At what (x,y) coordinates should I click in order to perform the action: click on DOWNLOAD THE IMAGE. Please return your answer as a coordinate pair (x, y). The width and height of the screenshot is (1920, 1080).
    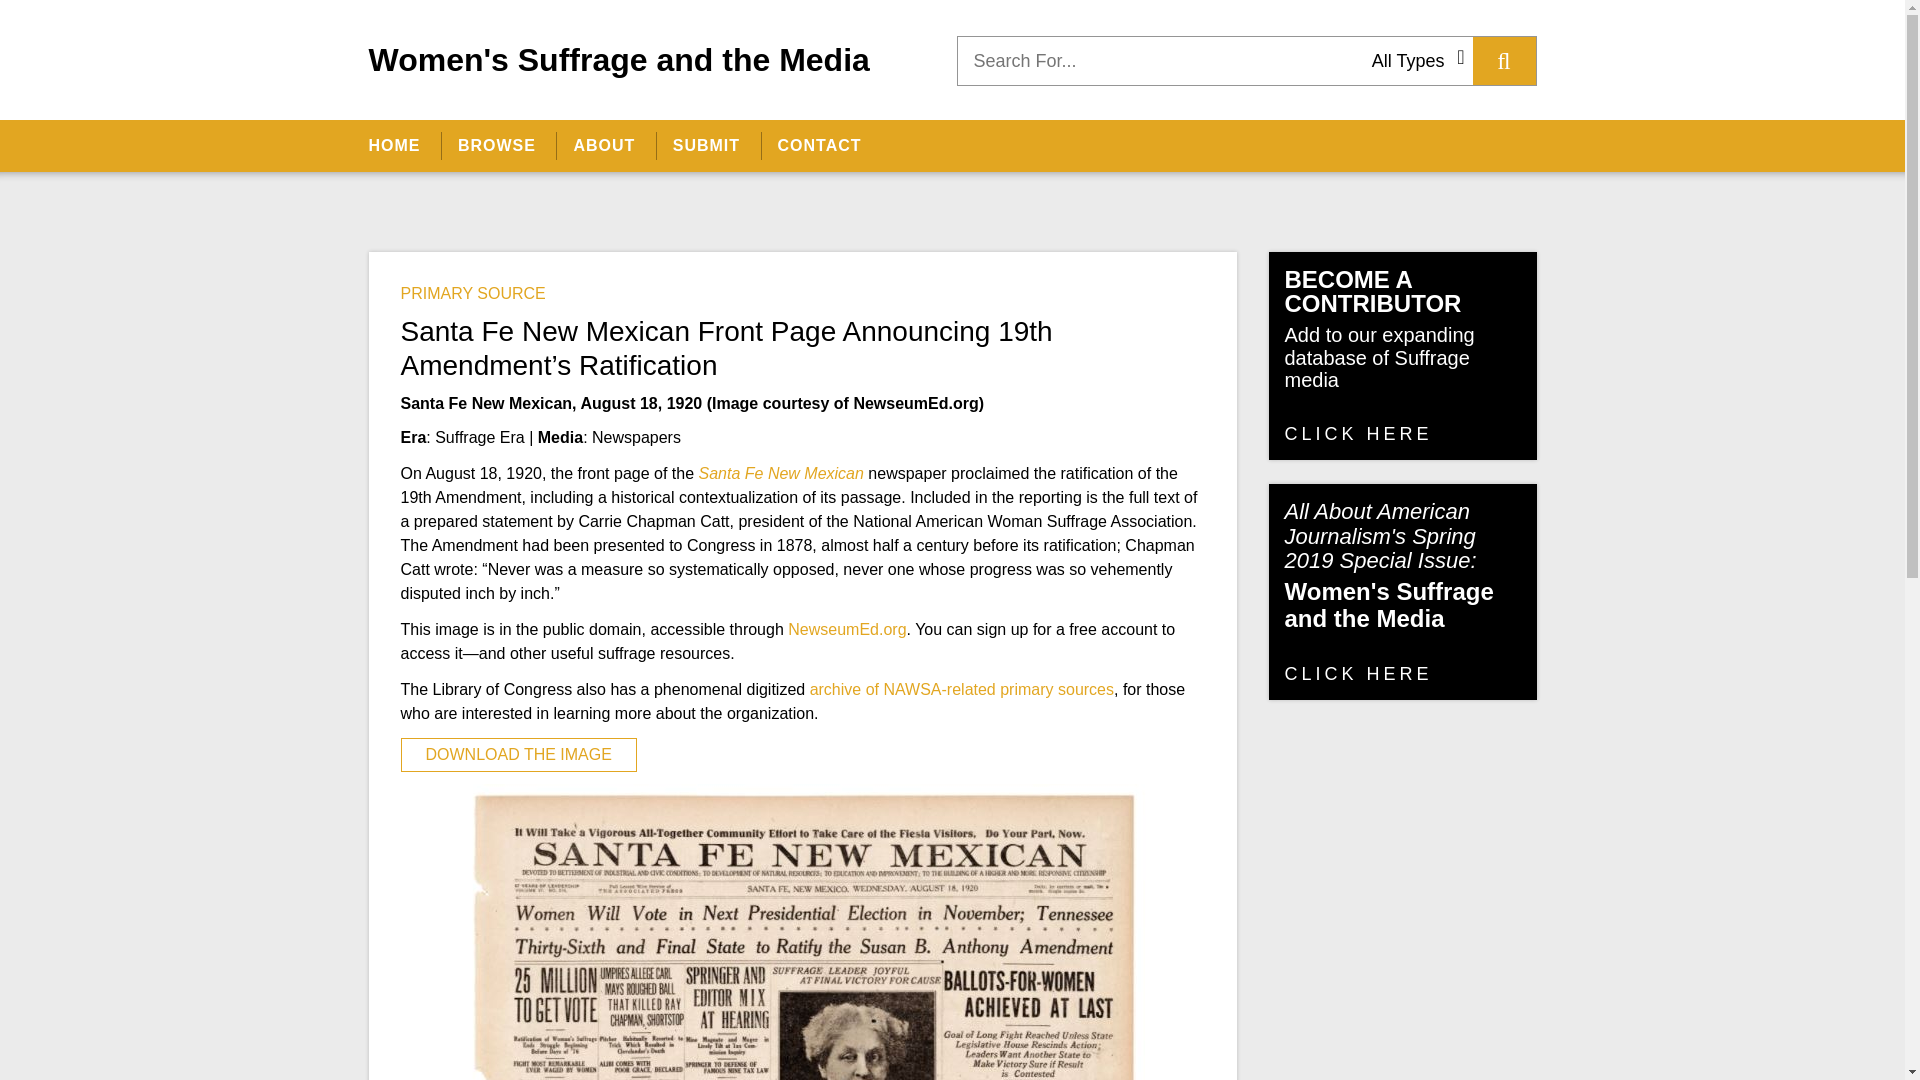
    Looking at the image, I should click on (517, 754).